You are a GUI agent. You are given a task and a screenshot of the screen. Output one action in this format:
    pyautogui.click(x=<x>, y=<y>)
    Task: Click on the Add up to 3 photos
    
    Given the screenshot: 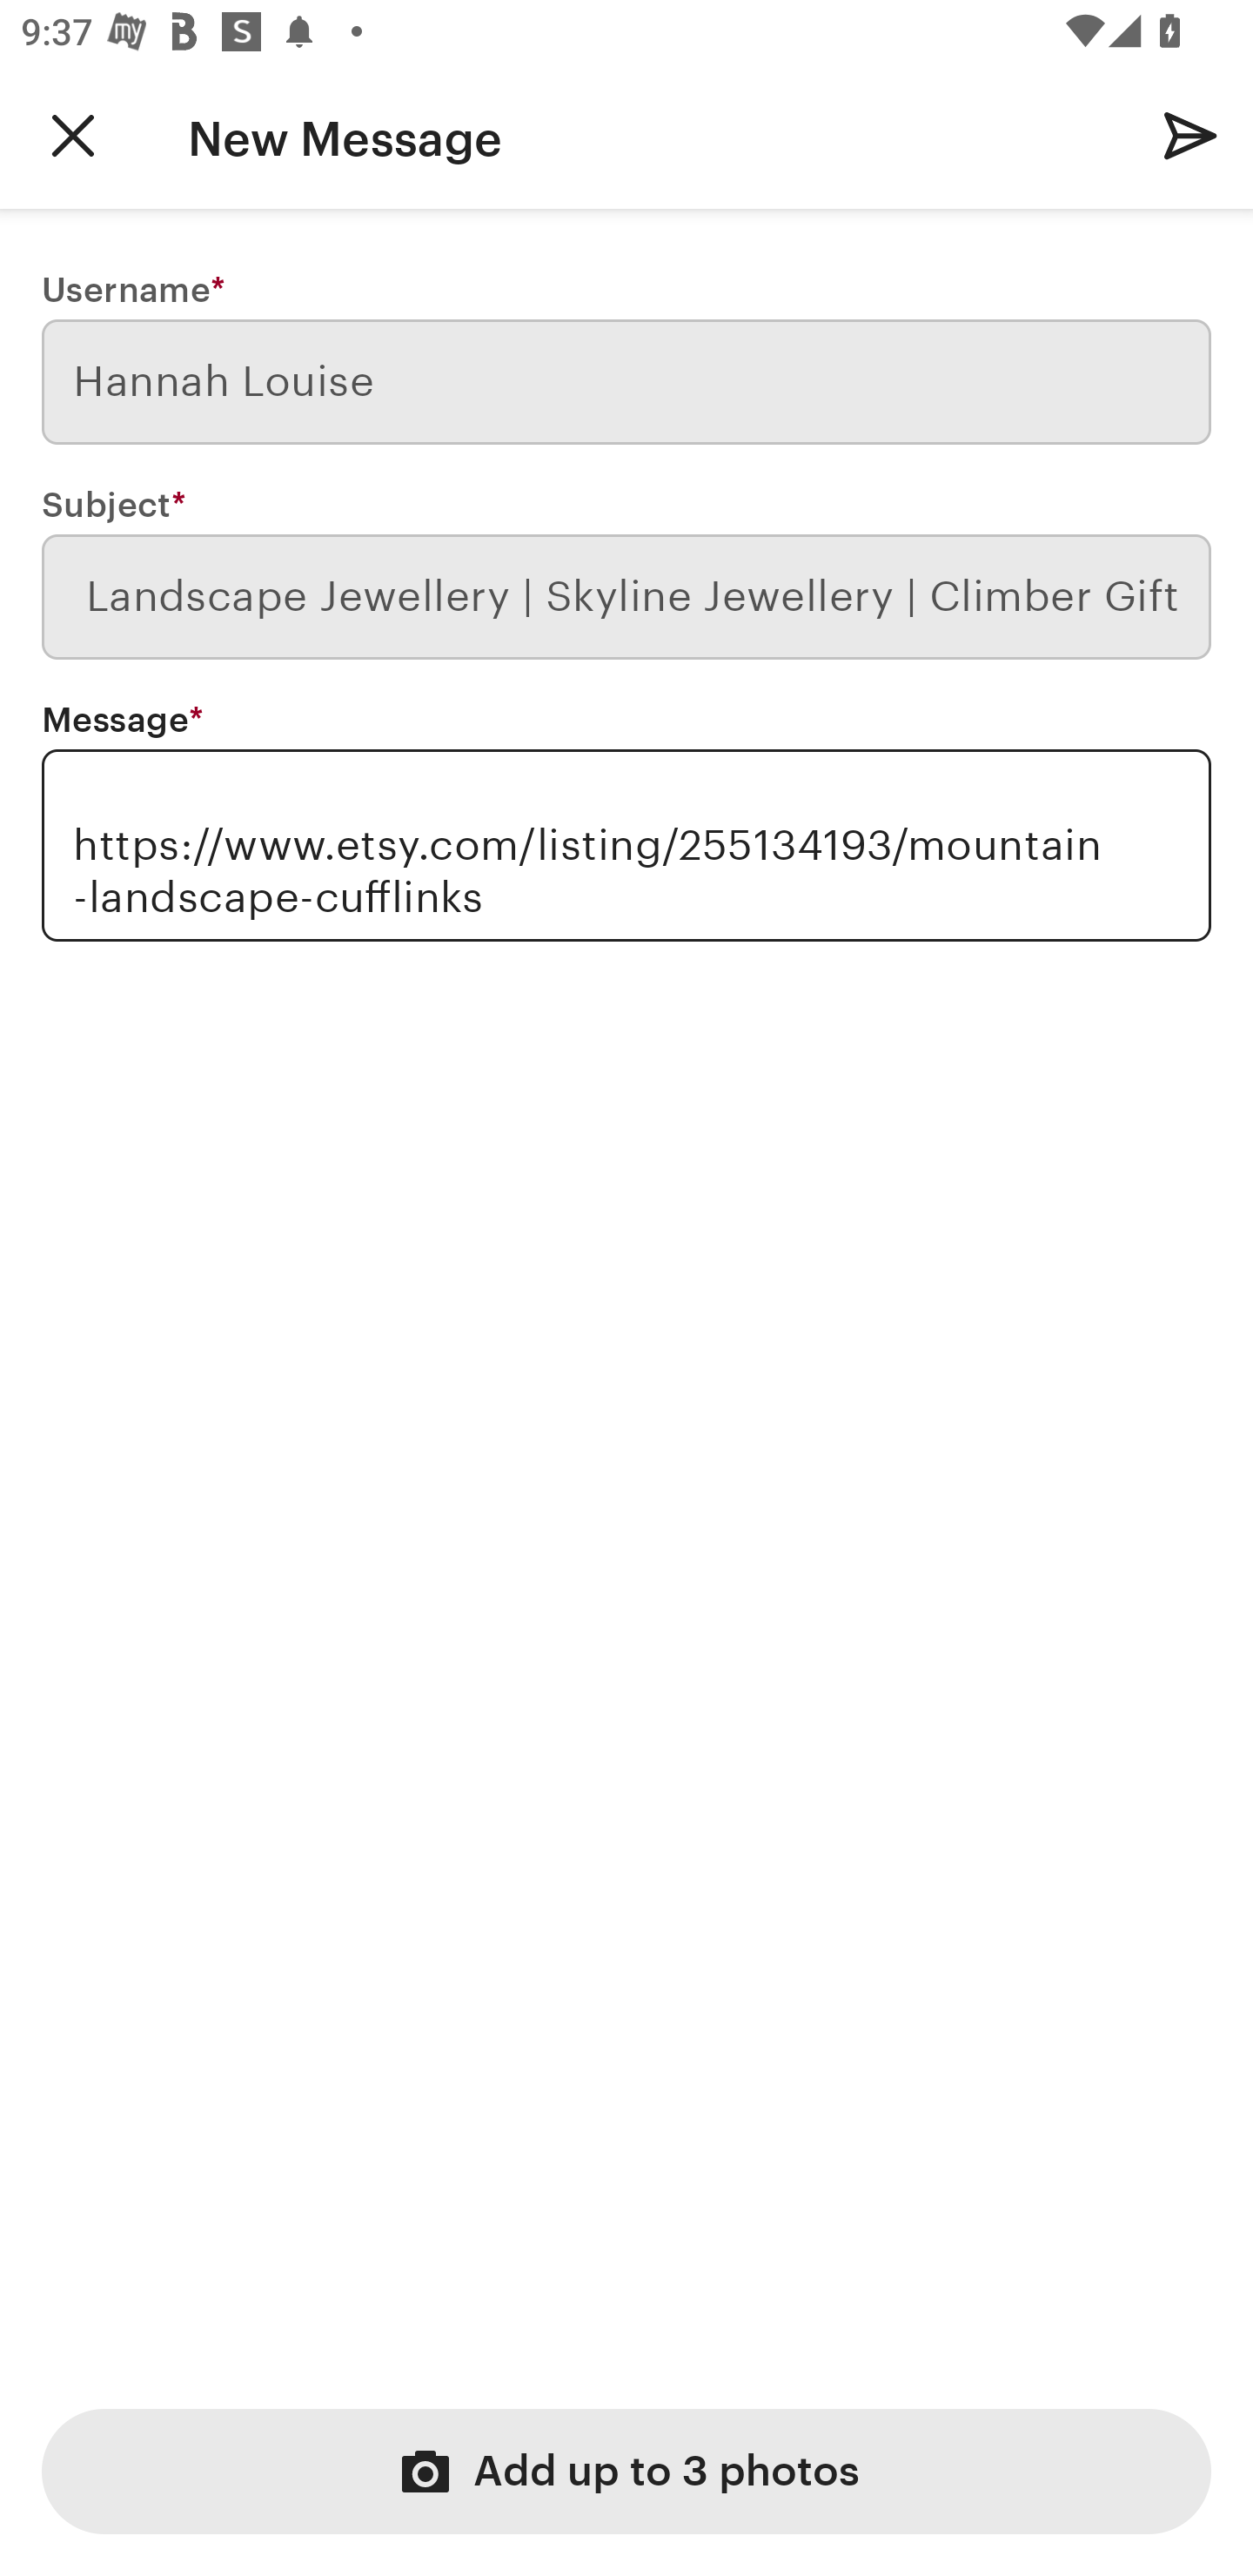 What is the action you would take?
    pyautogui.click(x=626, y=2472)
    